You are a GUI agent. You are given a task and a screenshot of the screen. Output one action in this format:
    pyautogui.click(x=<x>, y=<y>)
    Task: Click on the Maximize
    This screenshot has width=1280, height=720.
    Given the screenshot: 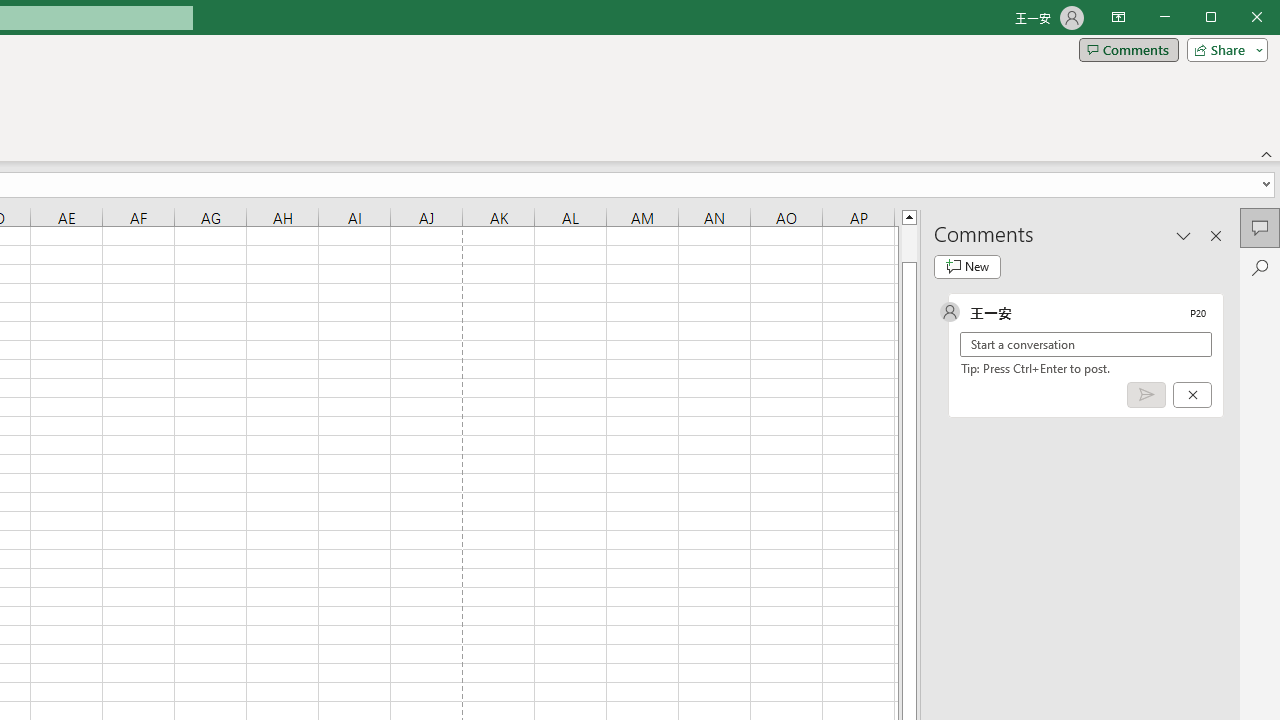 What is the action you would take?
    pyautogui.click(x=1239, y=18)
    